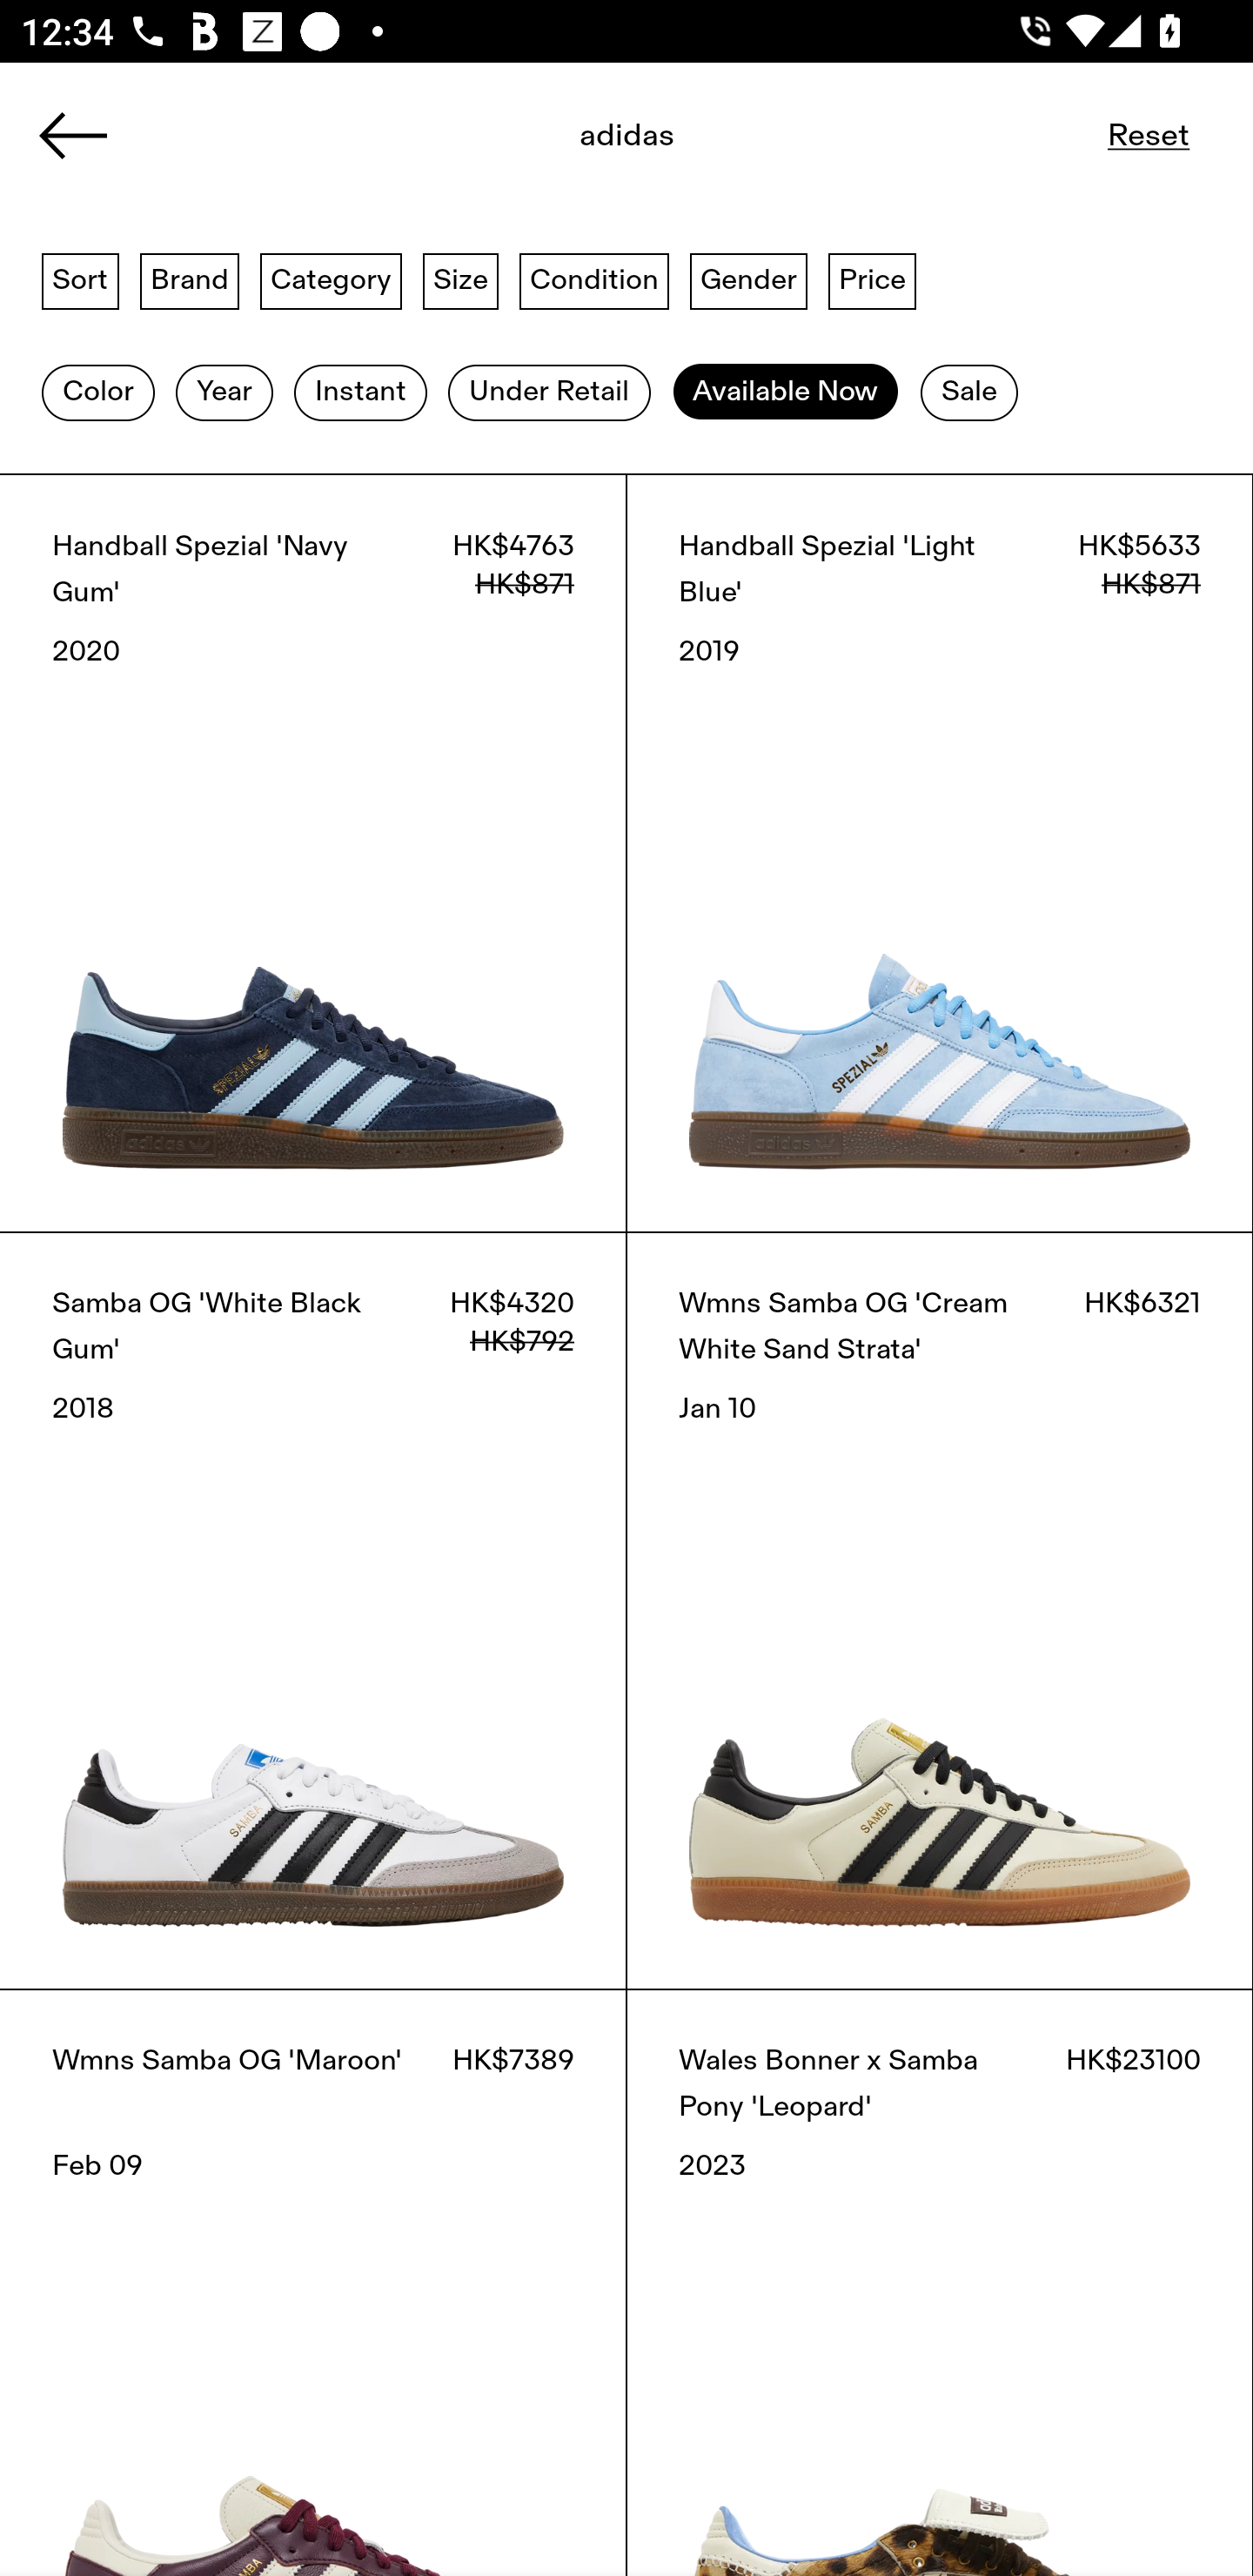 The height and width of the screenshot is (2576, 1253). I want to click on Brand, so click(190, 279).